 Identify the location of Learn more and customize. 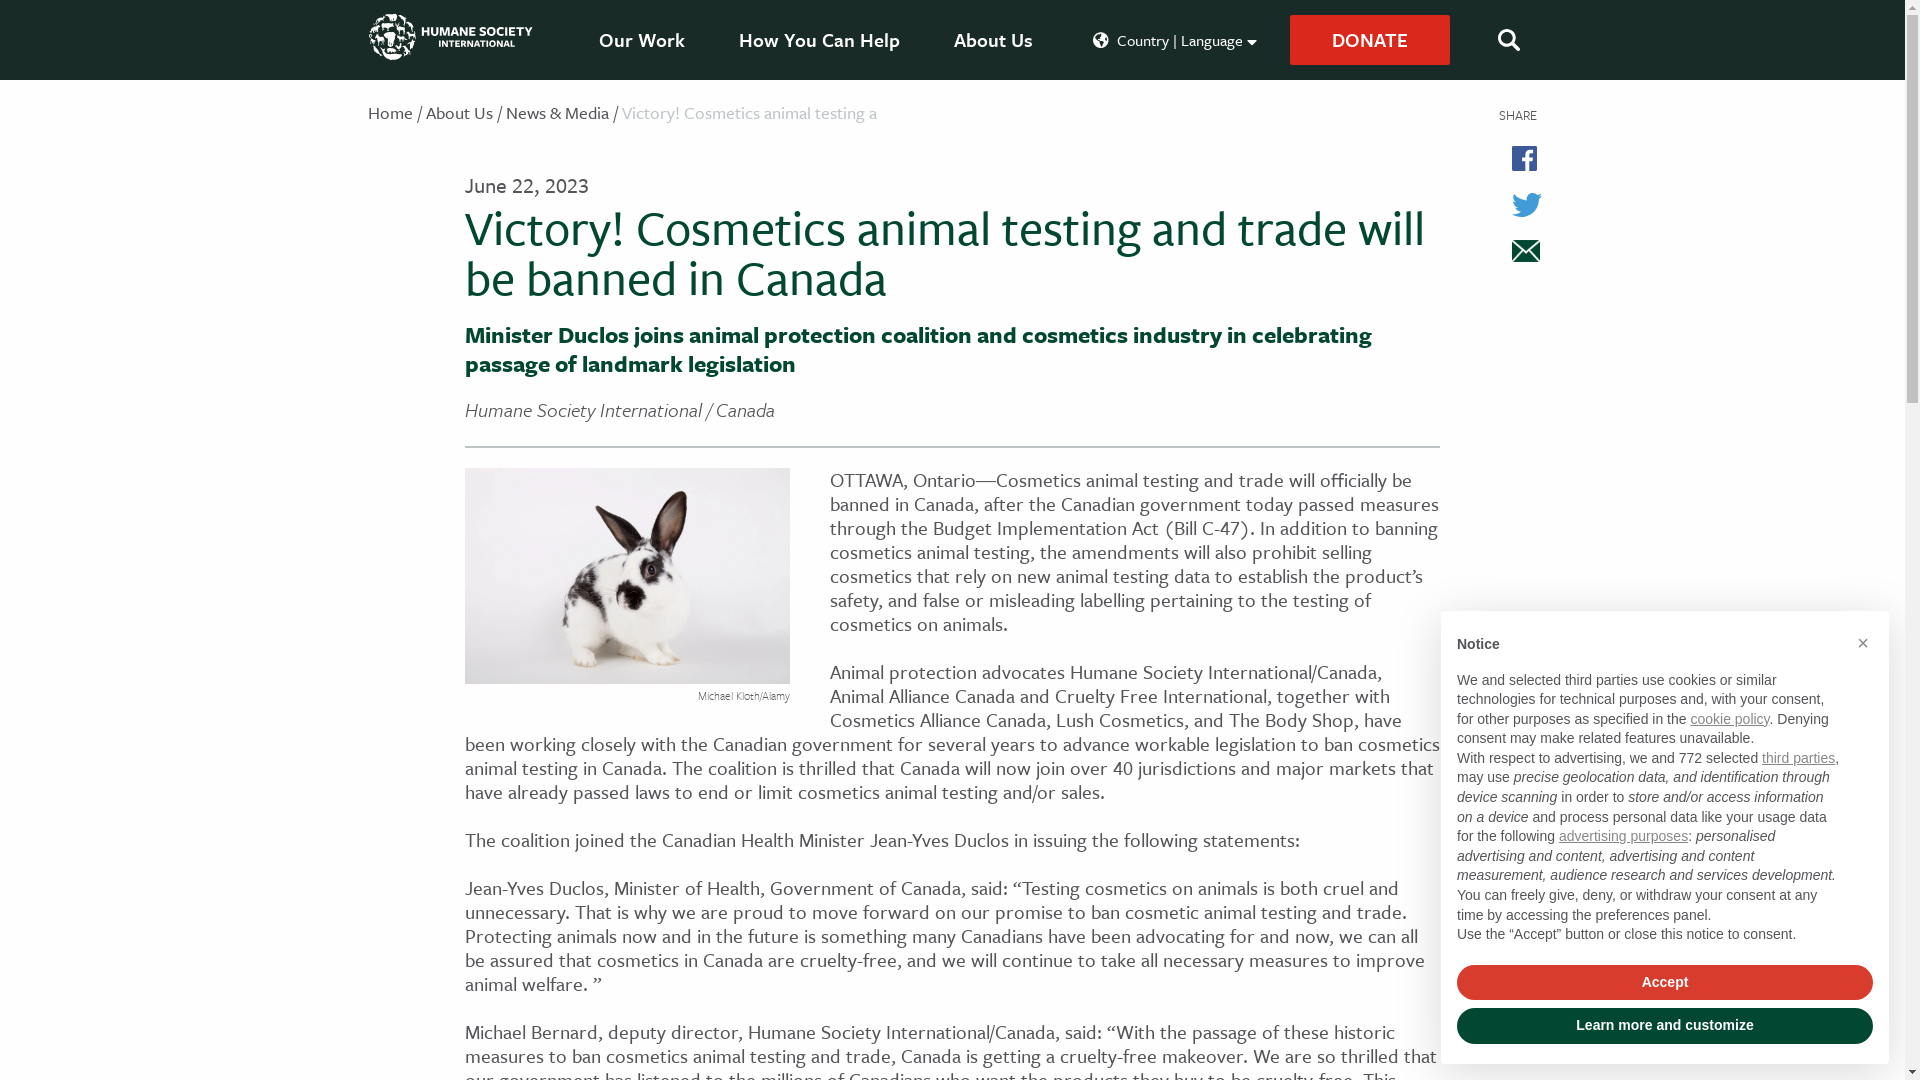
(1665, 1026).